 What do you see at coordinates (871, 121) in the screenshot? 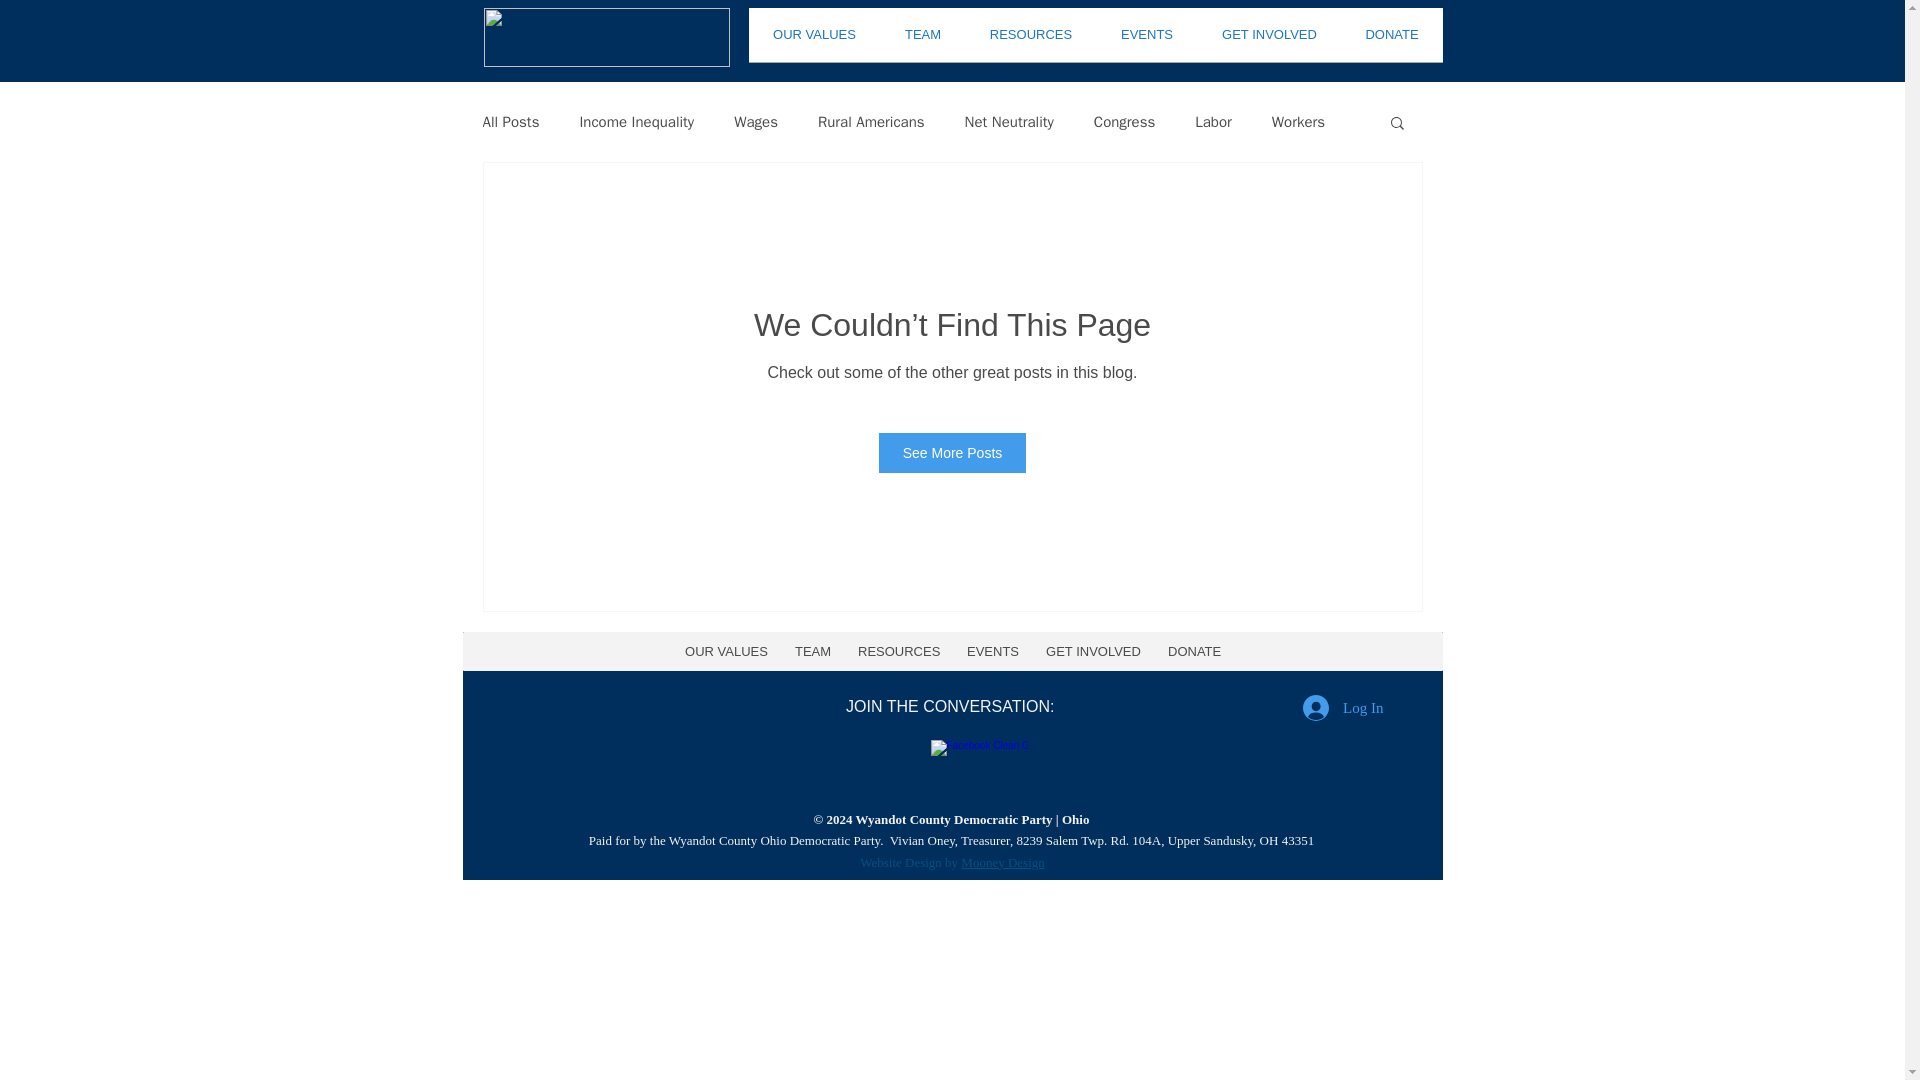
I see `Rural Americans` at bounding box center [871, 121].